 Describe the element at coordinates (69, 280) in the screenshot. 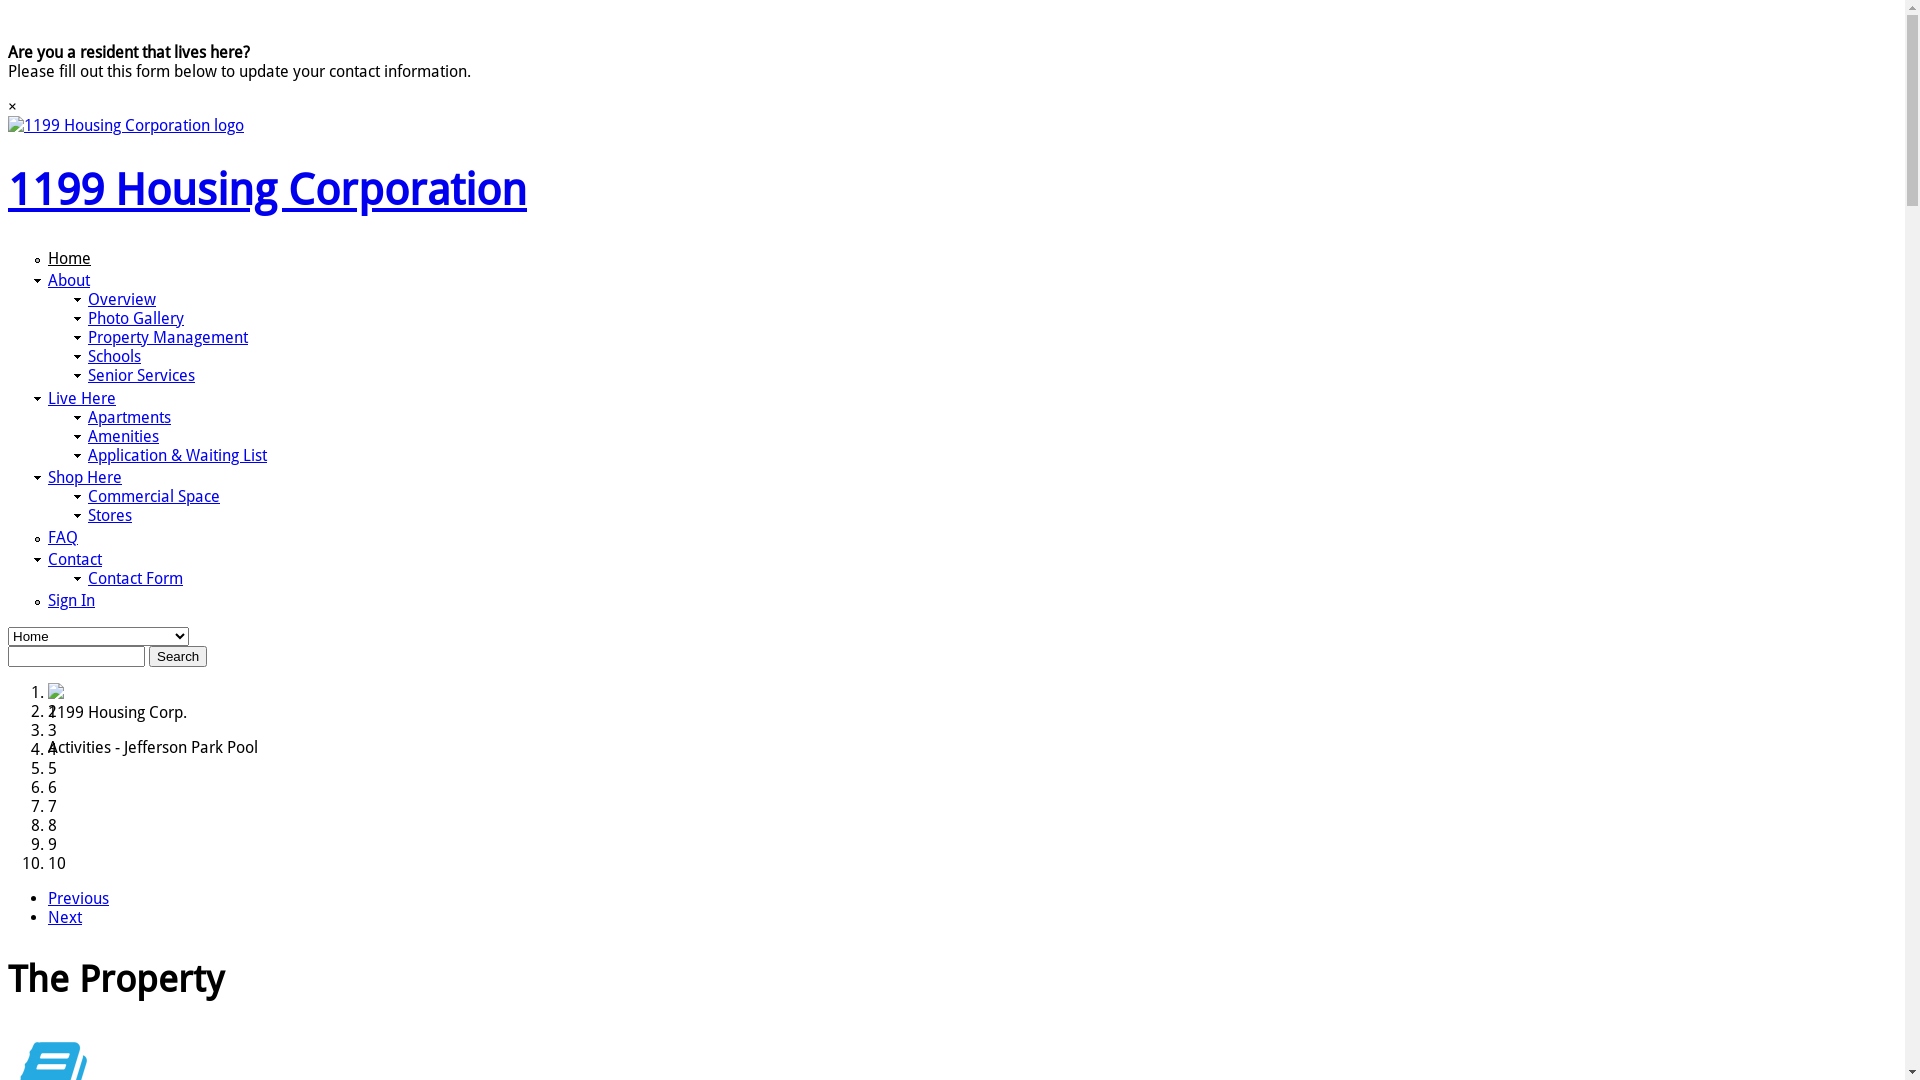

I see `About` at that location.